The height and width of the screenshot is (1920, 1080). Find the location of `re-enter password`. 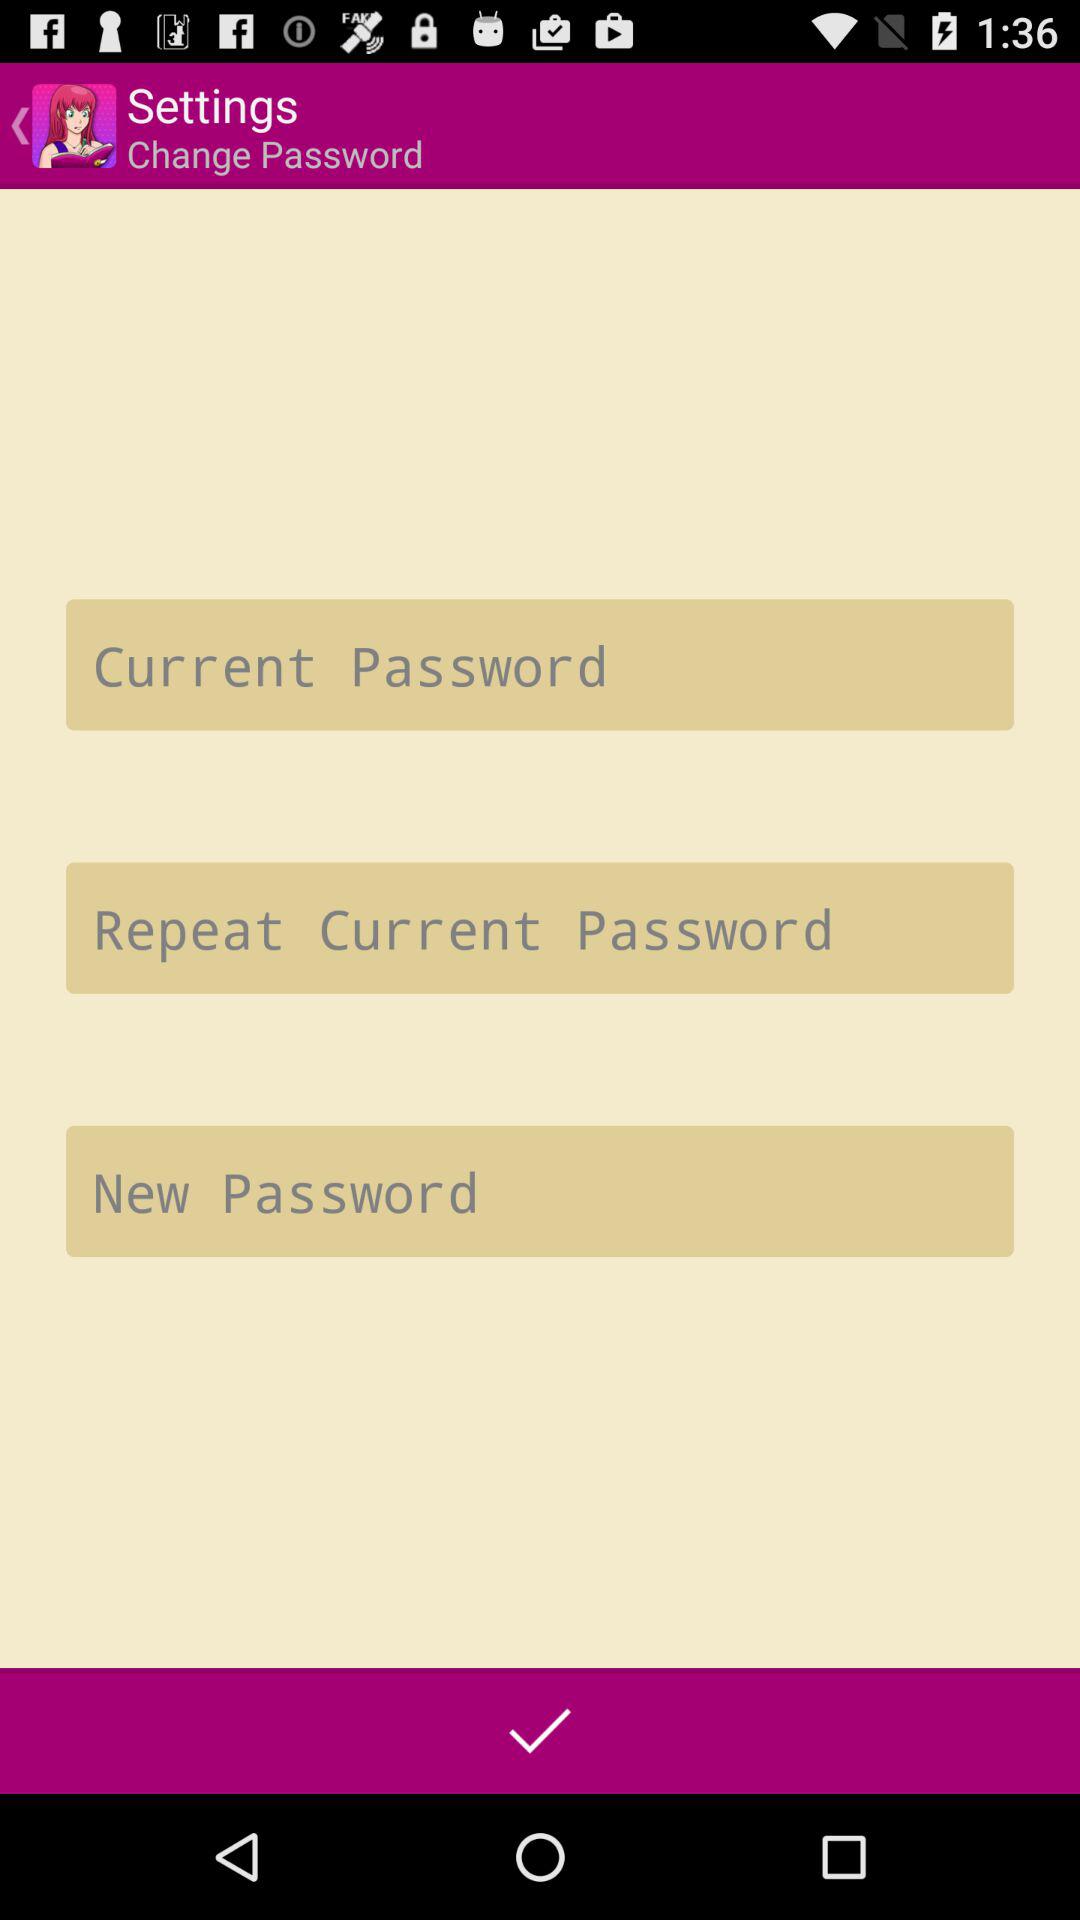

re-enter password is located at coordinates (540, 928).